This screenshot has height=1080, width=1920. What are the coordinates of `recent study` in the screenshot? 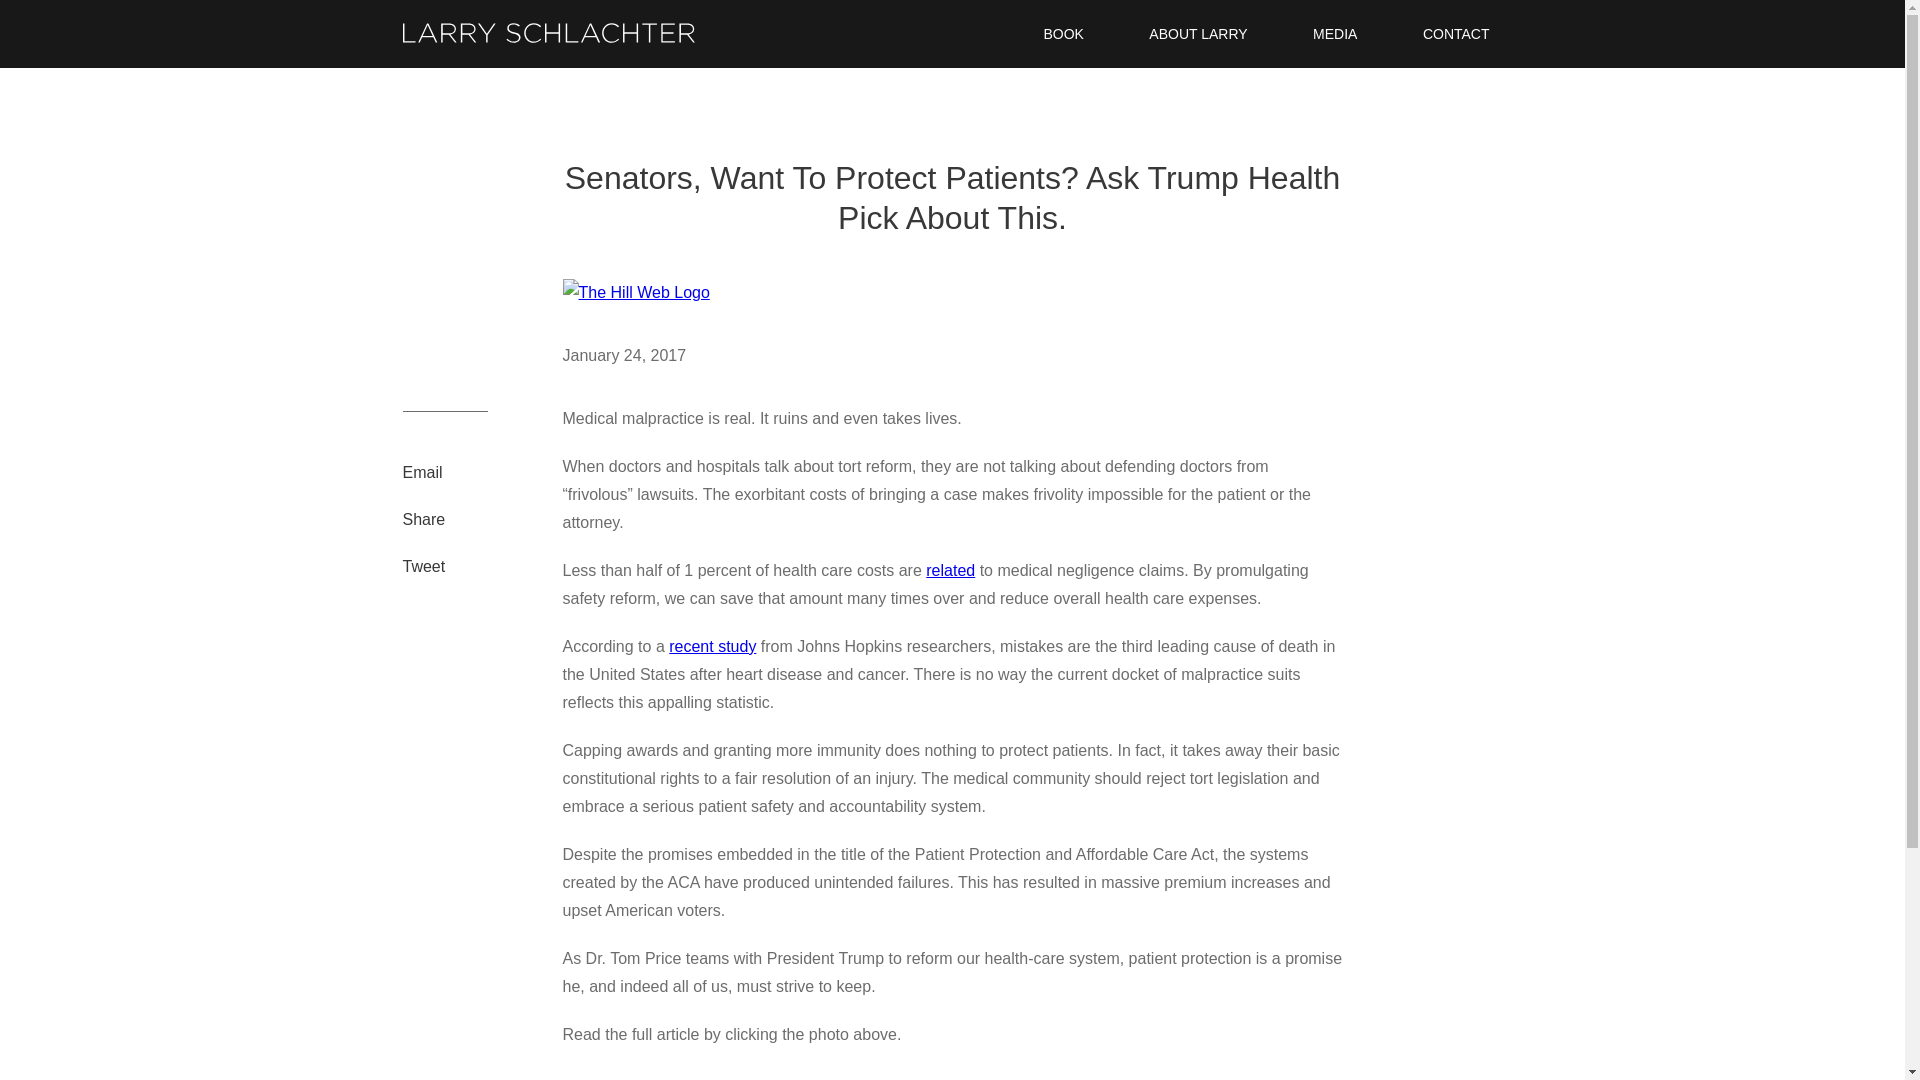 It's located at (712, 646).